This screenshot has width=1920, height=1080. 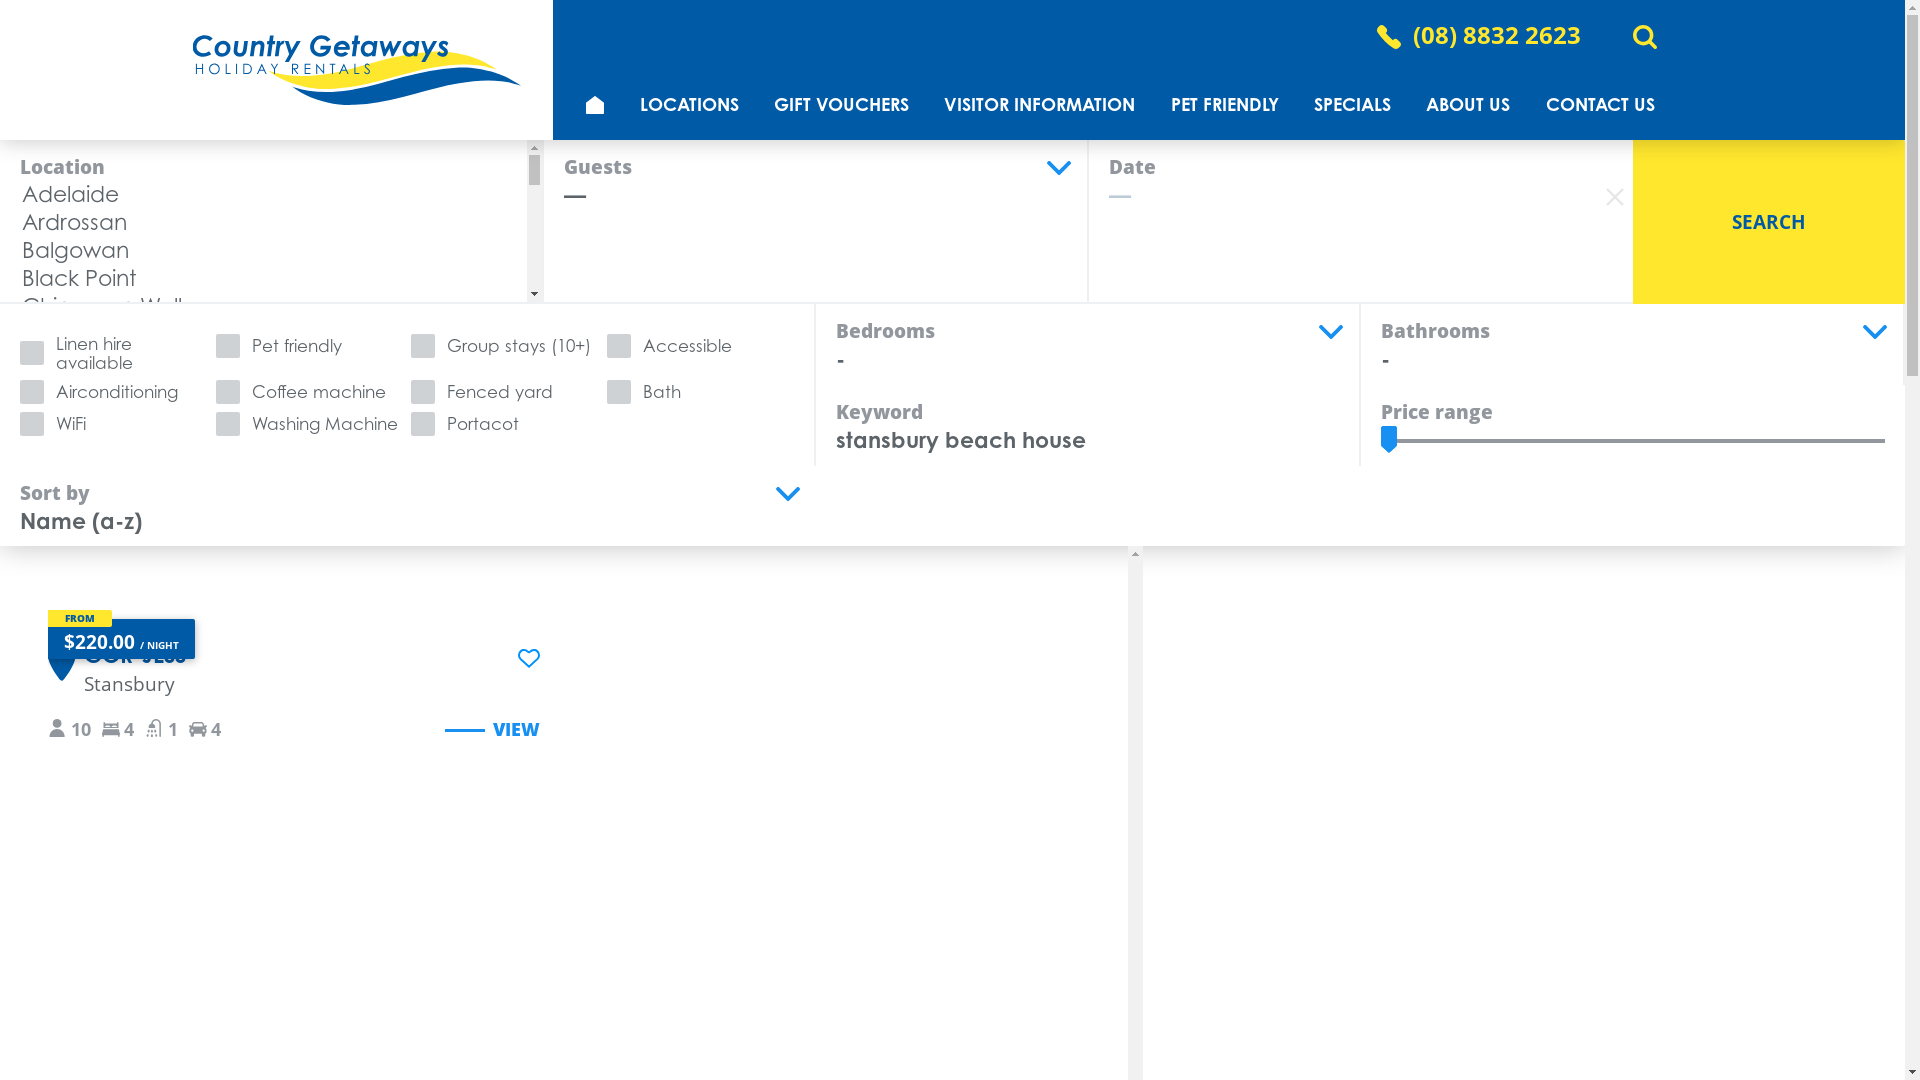 I want to click on Add GOR-JESS to wishlist, so click(x=528, y=657).